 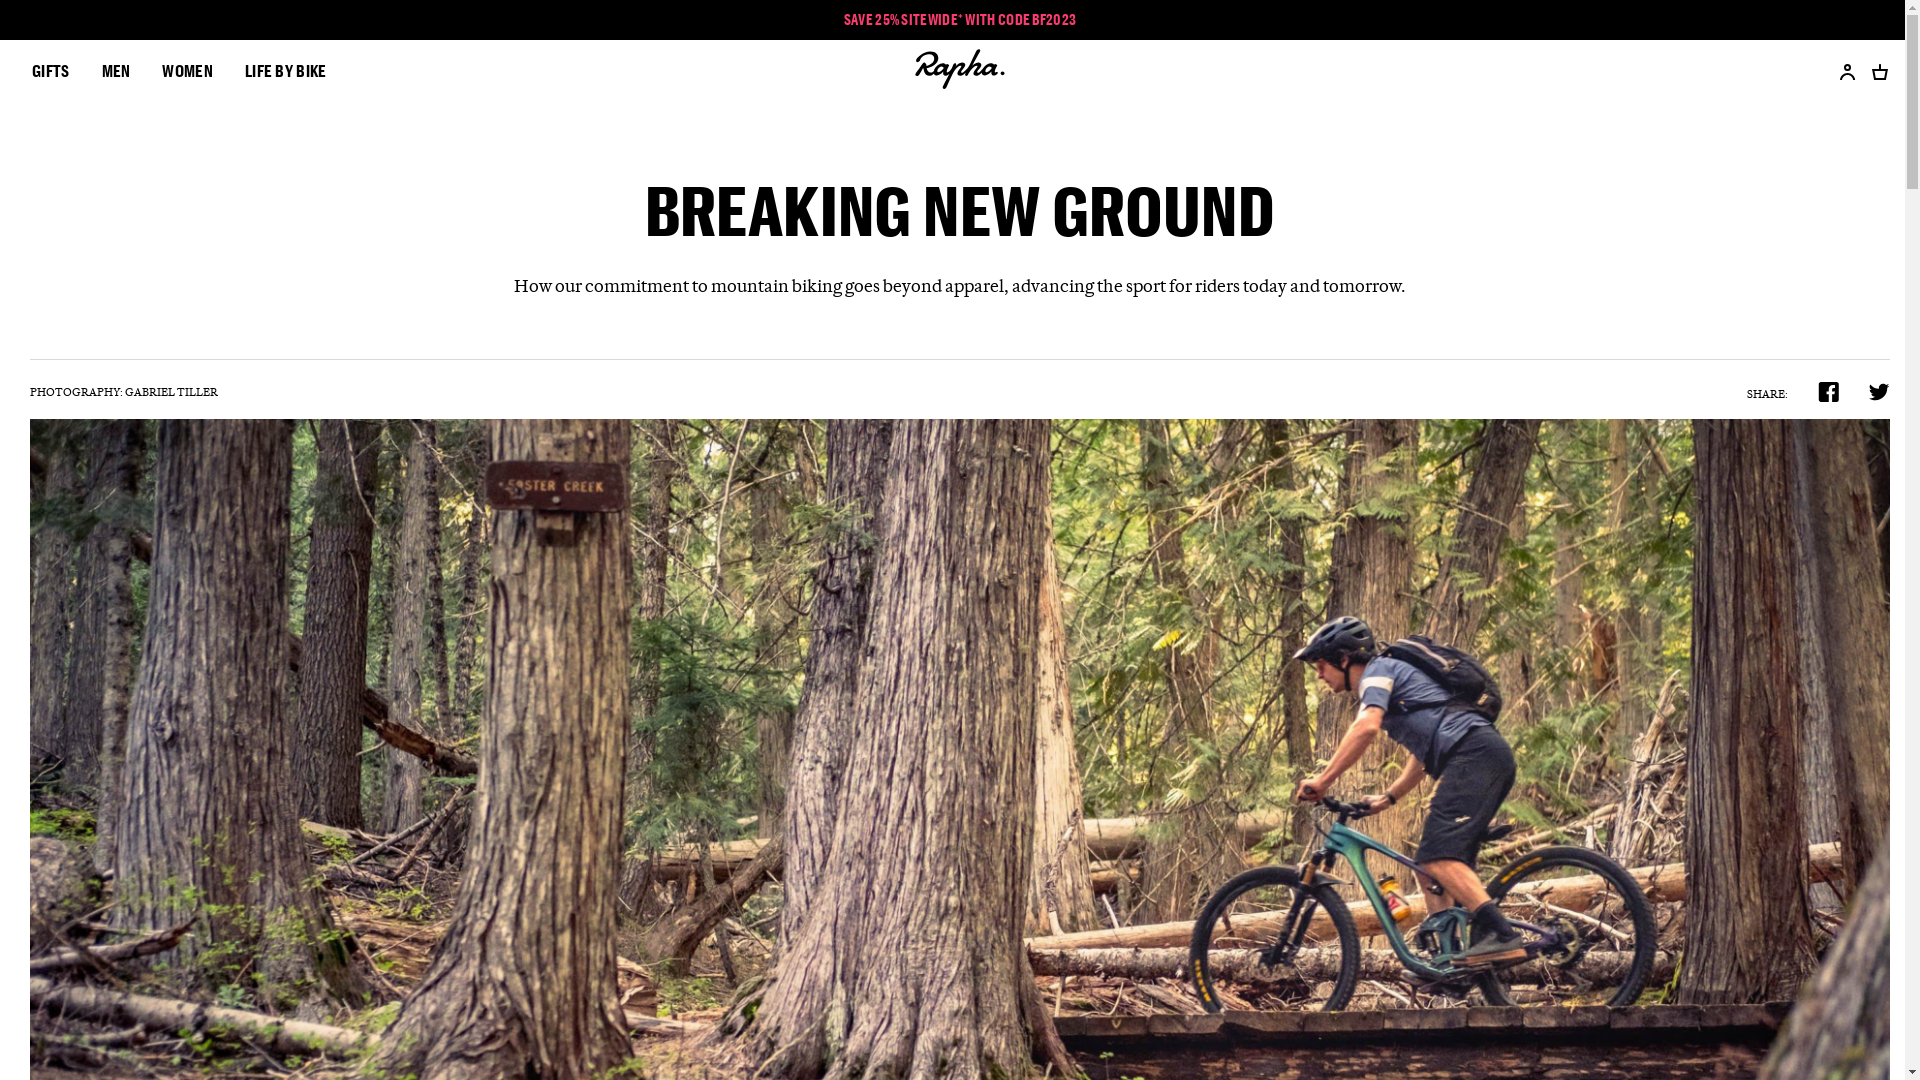 What do you see at coordinates (116, 72) in the screenshot?
I see `MEN` at bounding box center [116, 72].